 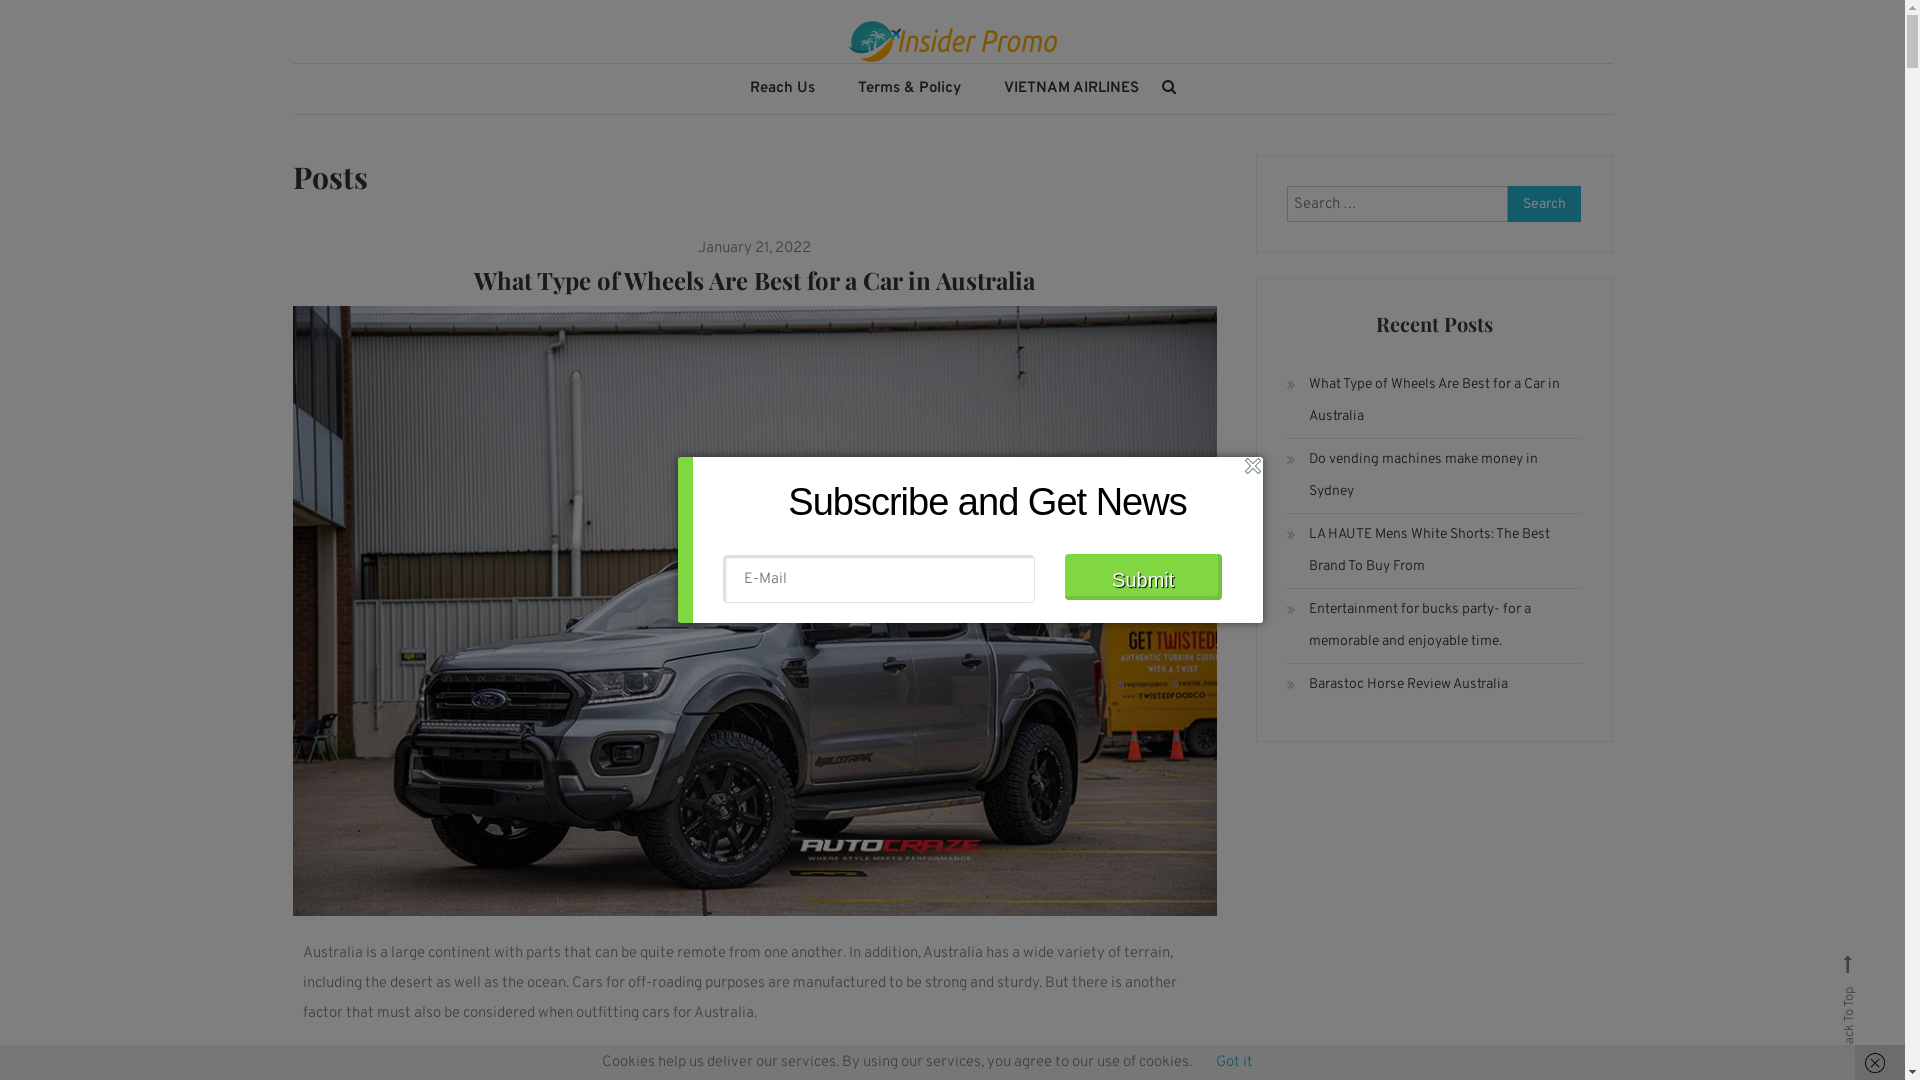 What do you see at coordinates (1014, 570) in the screenshot?
I see `Search` at bounding box center [1014, 570].